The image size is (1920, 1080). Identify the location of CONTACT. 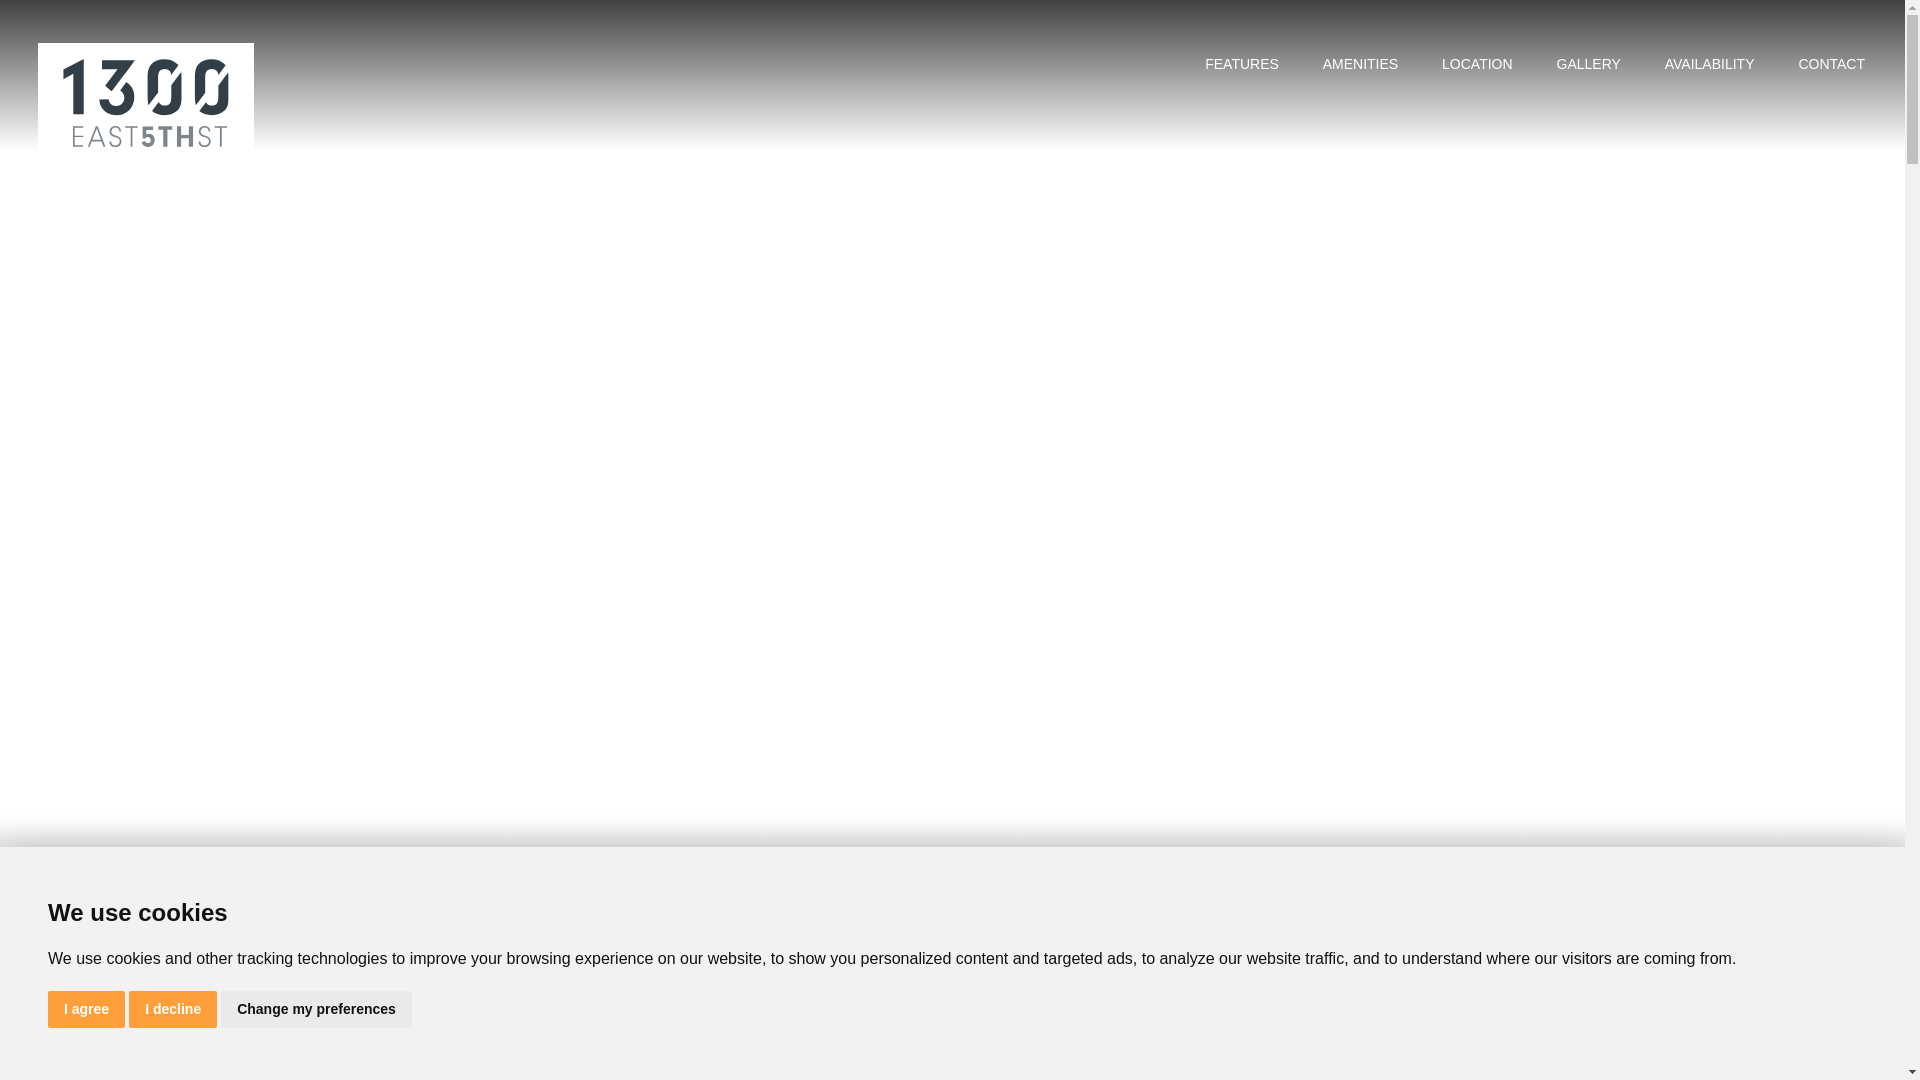
(1832, 60).